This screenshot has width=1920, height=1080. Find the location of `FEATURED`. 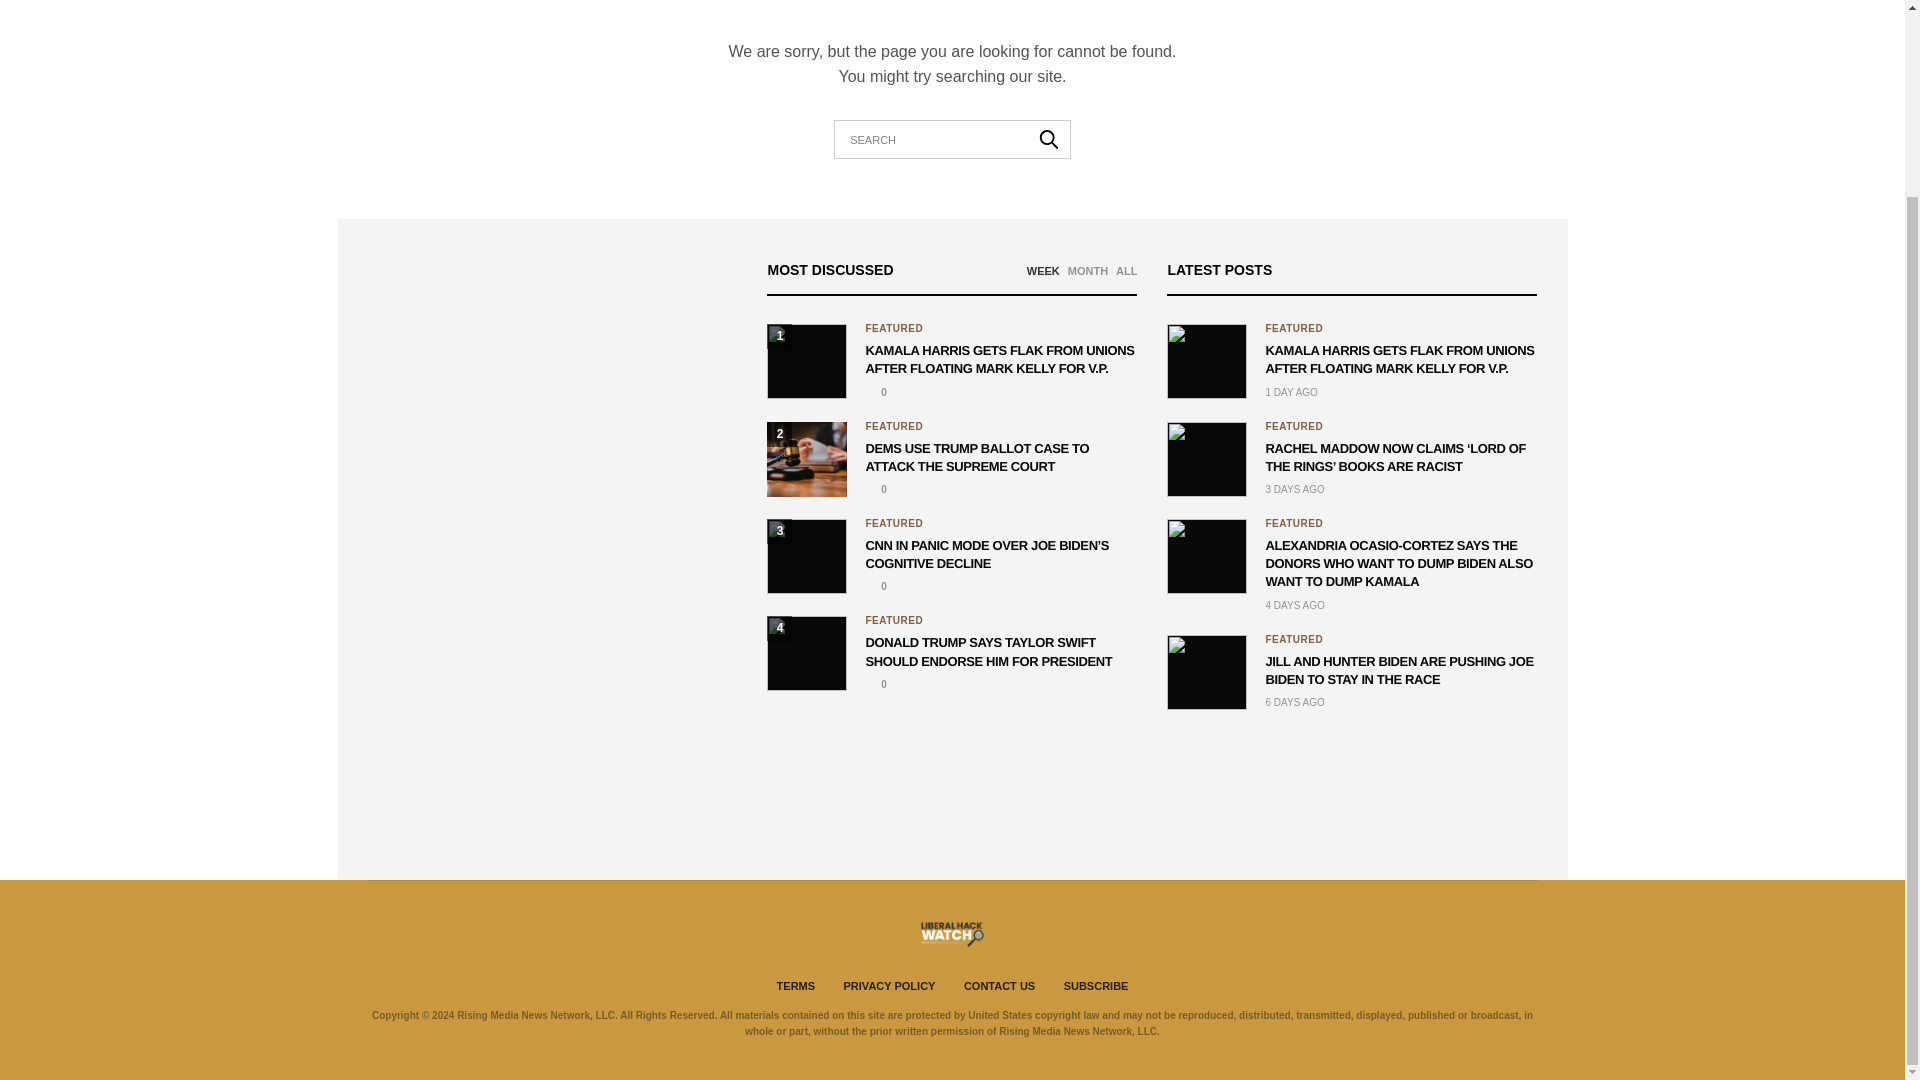

FEATURED is located at coordinates (894, 328).